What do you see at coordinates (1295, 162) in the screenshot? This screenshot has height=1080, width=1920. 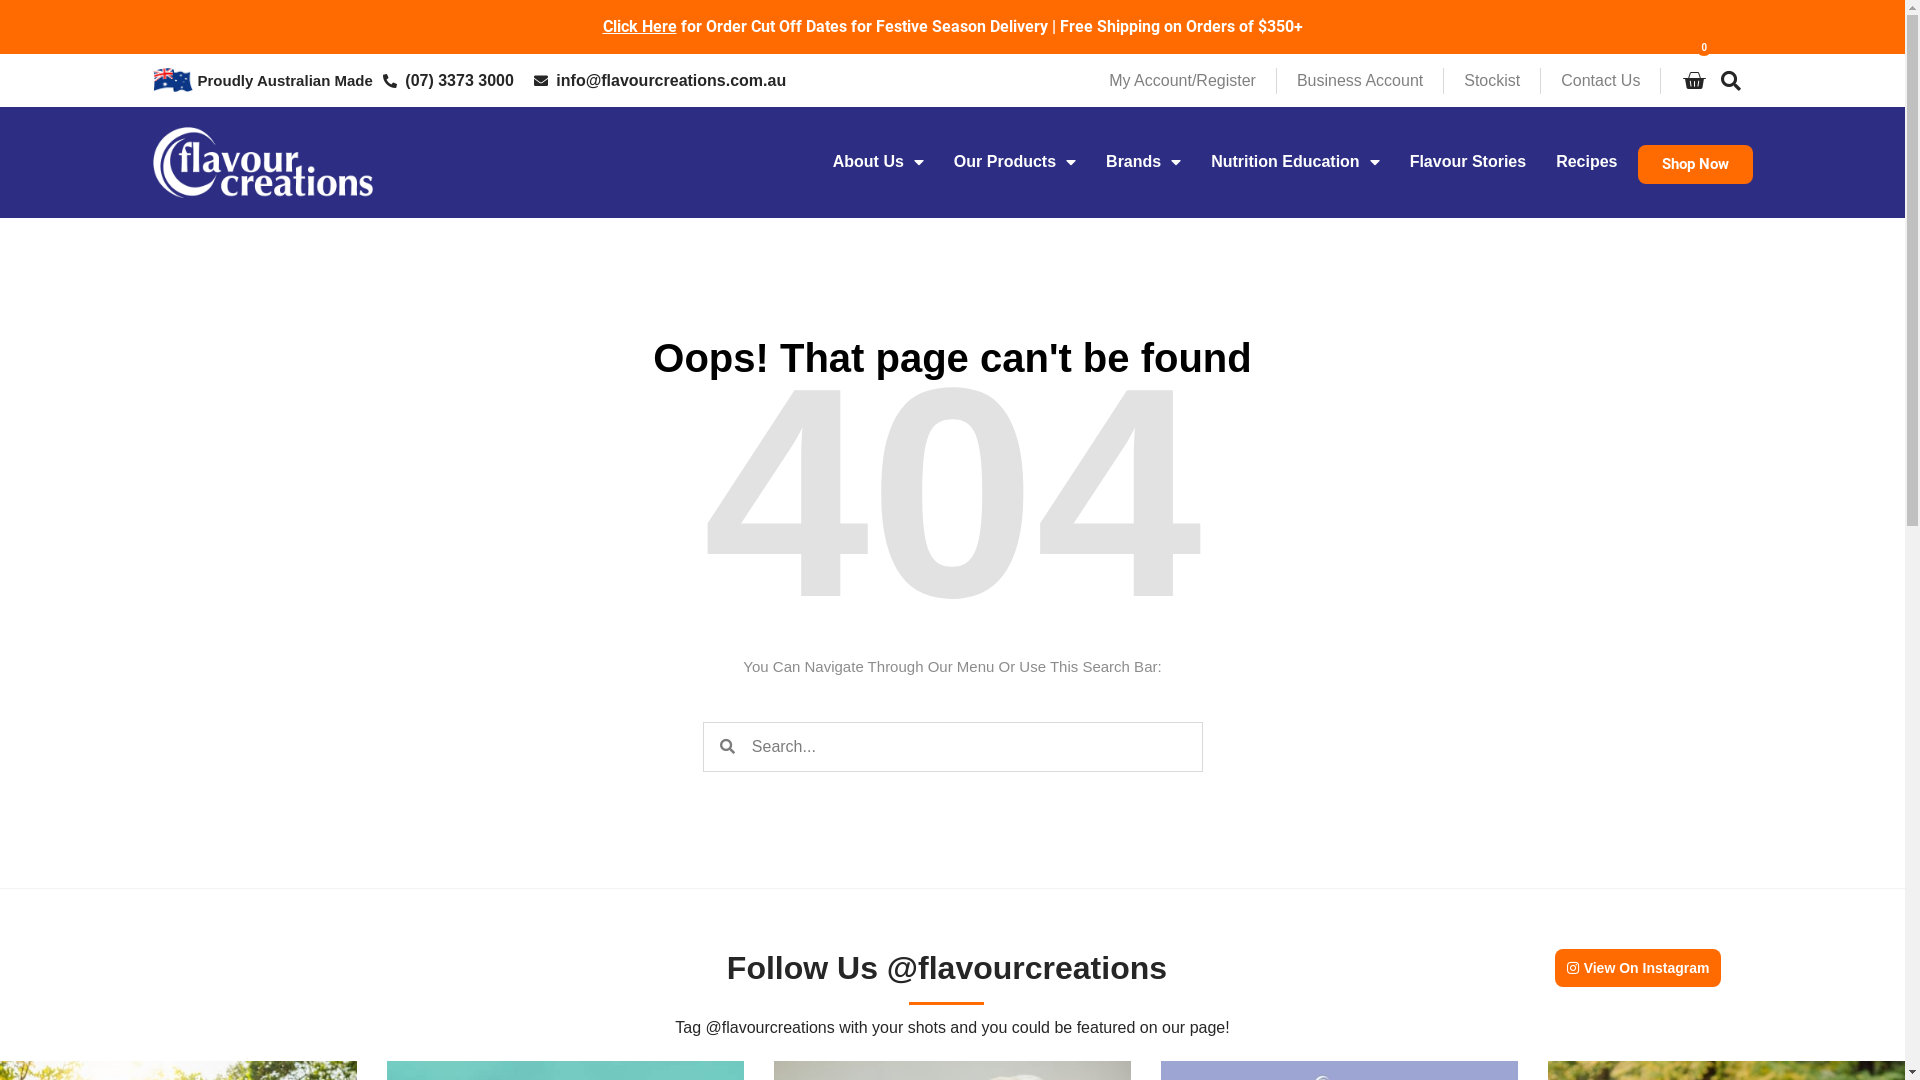 I see `Nutrition Education` at bounding box center [1295, 162].